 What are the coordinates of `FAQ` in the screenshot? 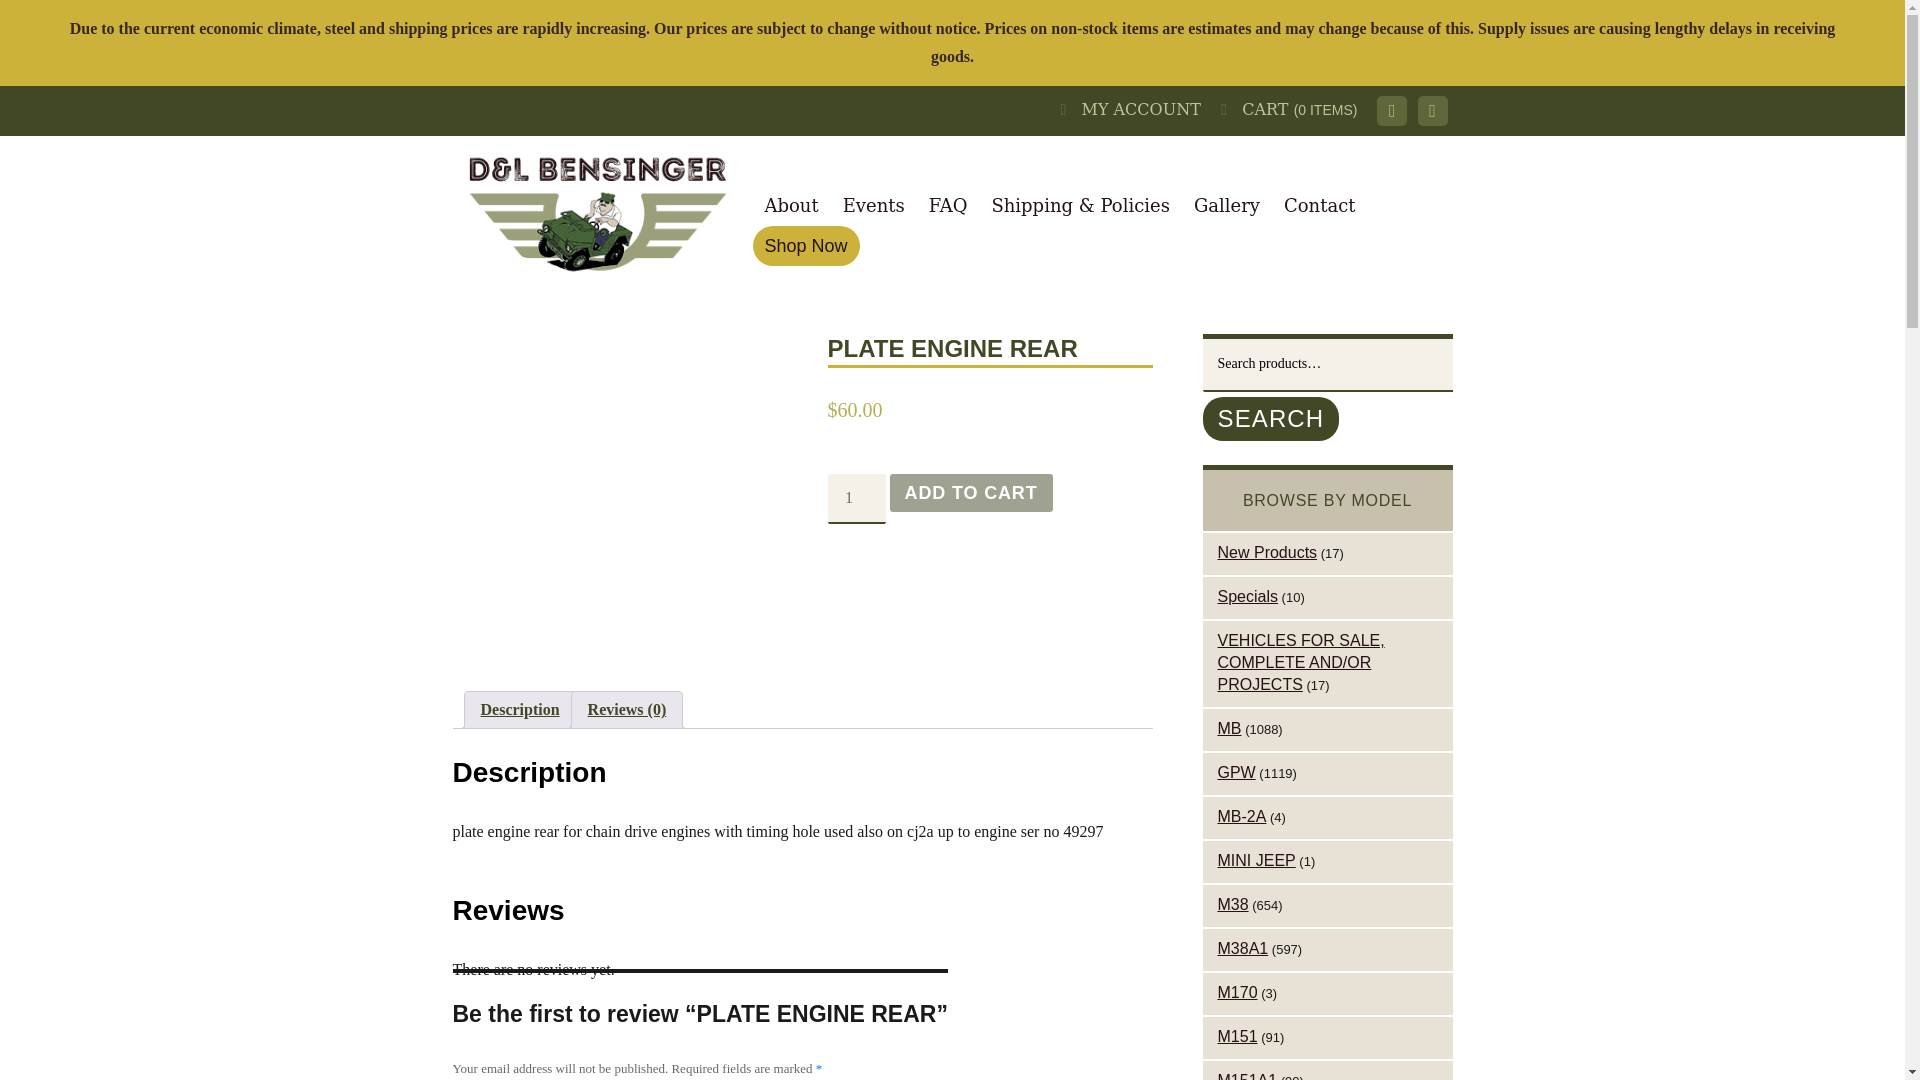 It's located at (948, 205).